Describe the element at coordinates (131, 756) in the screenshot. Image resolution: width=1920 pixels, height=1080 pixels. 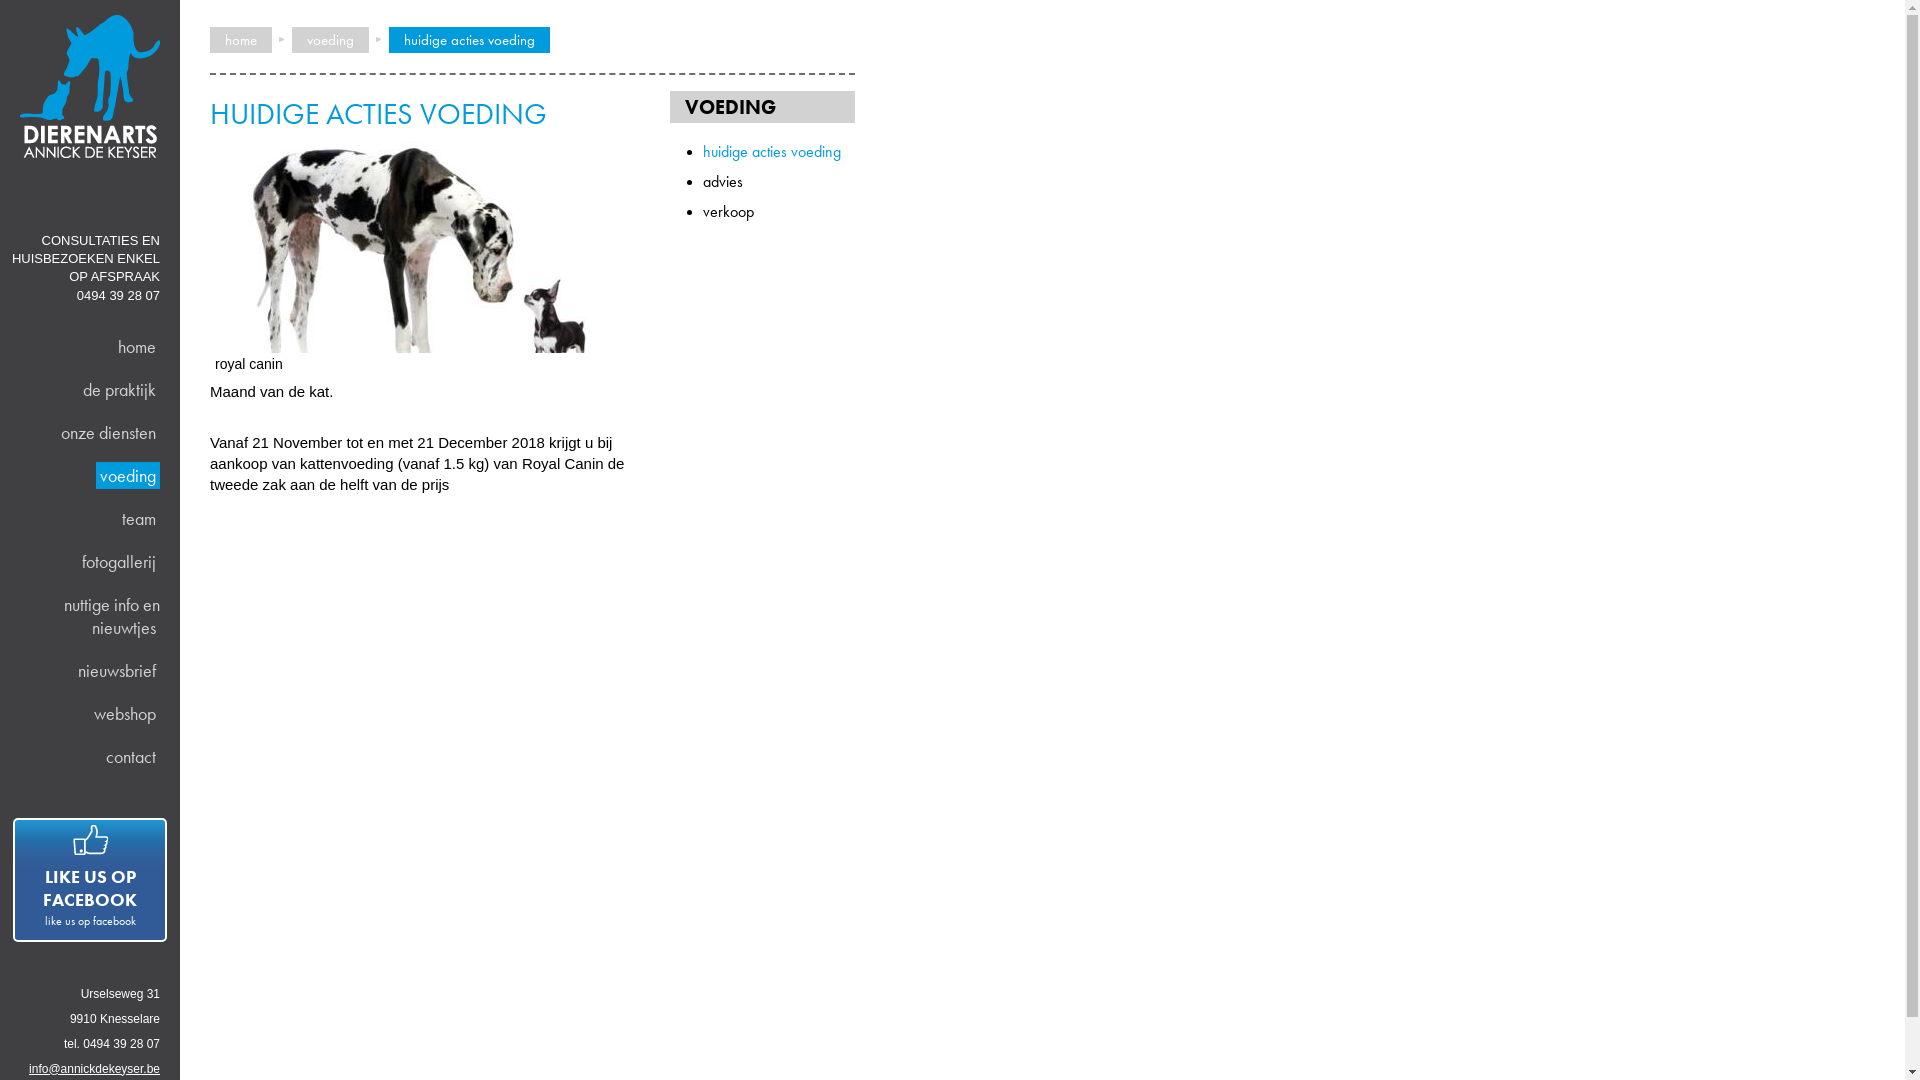
I see `contact` at that location.